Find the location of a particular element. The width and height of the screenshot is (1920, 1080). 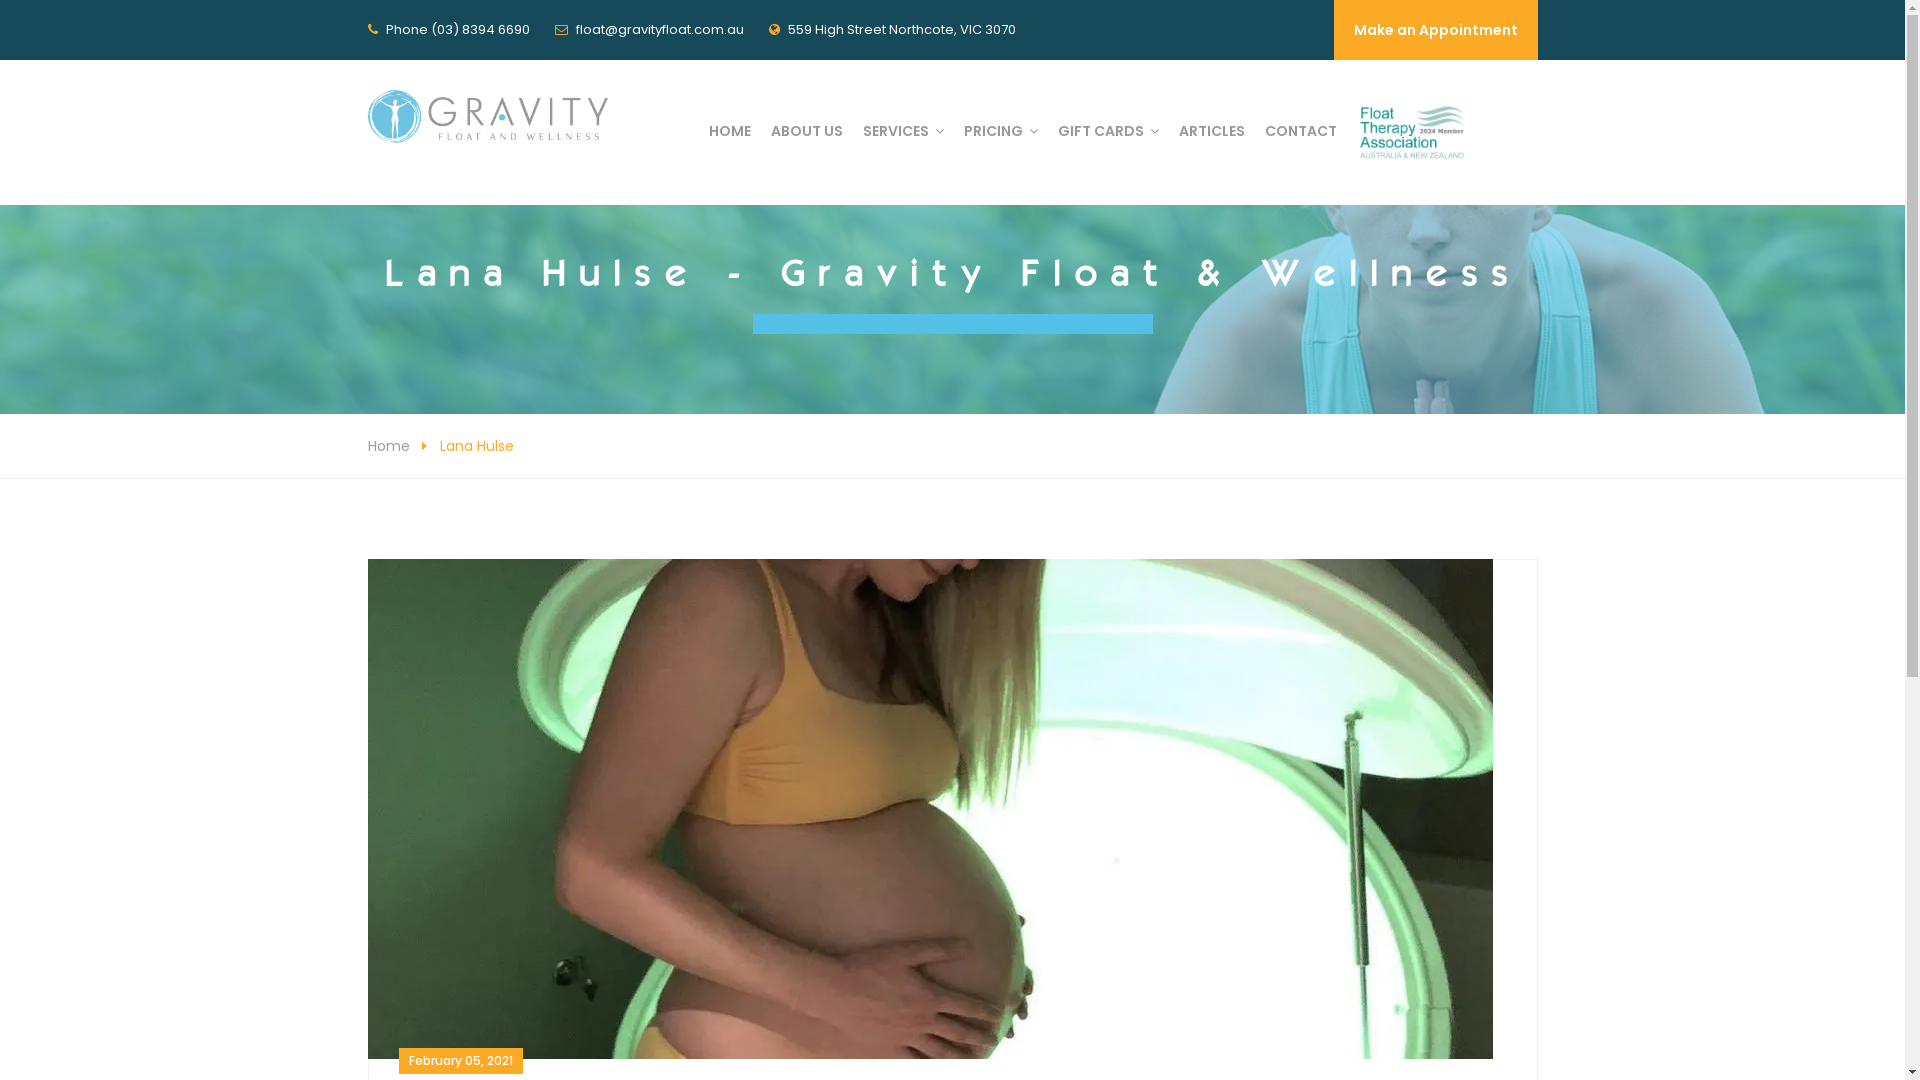

ABOUT US is located at coordinates (806, 131).